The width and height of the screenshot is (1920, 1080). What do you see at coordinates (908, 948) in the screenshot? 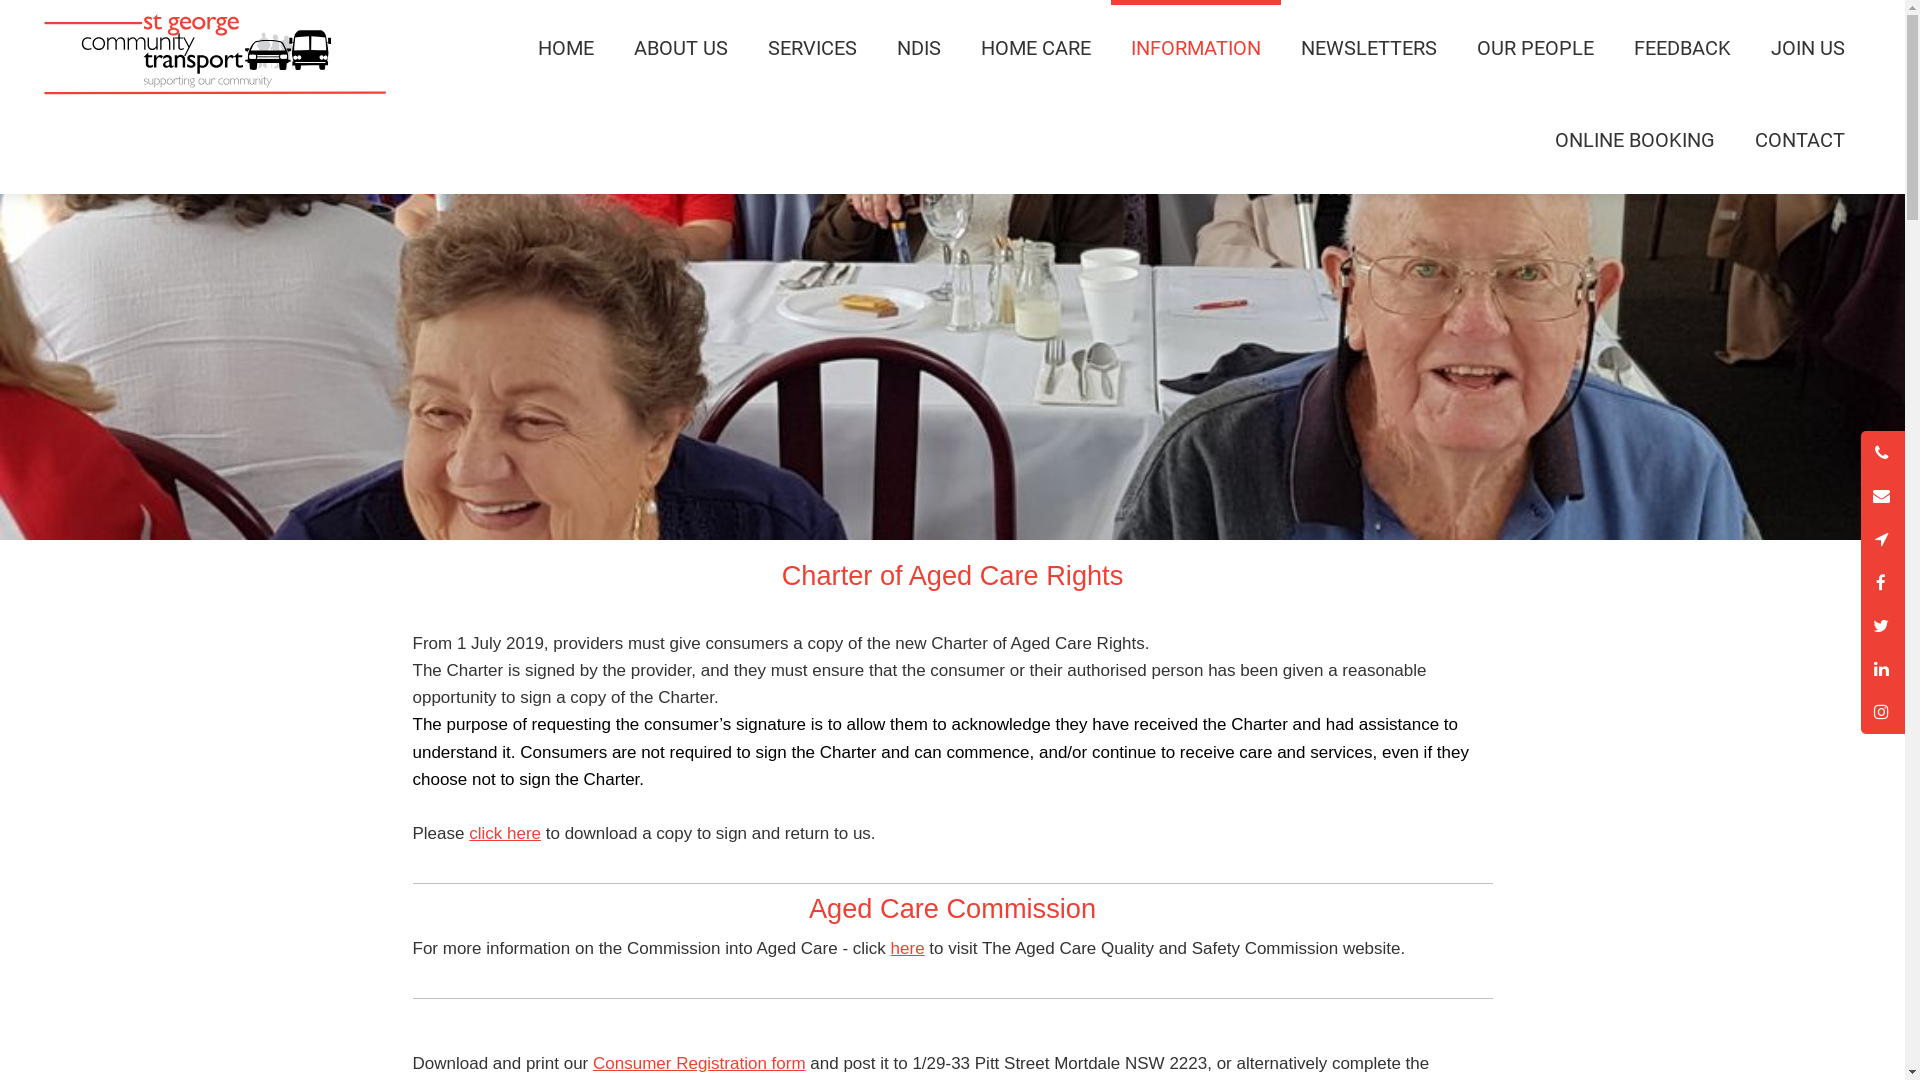
I see `here` at bounding box center [908, 948].